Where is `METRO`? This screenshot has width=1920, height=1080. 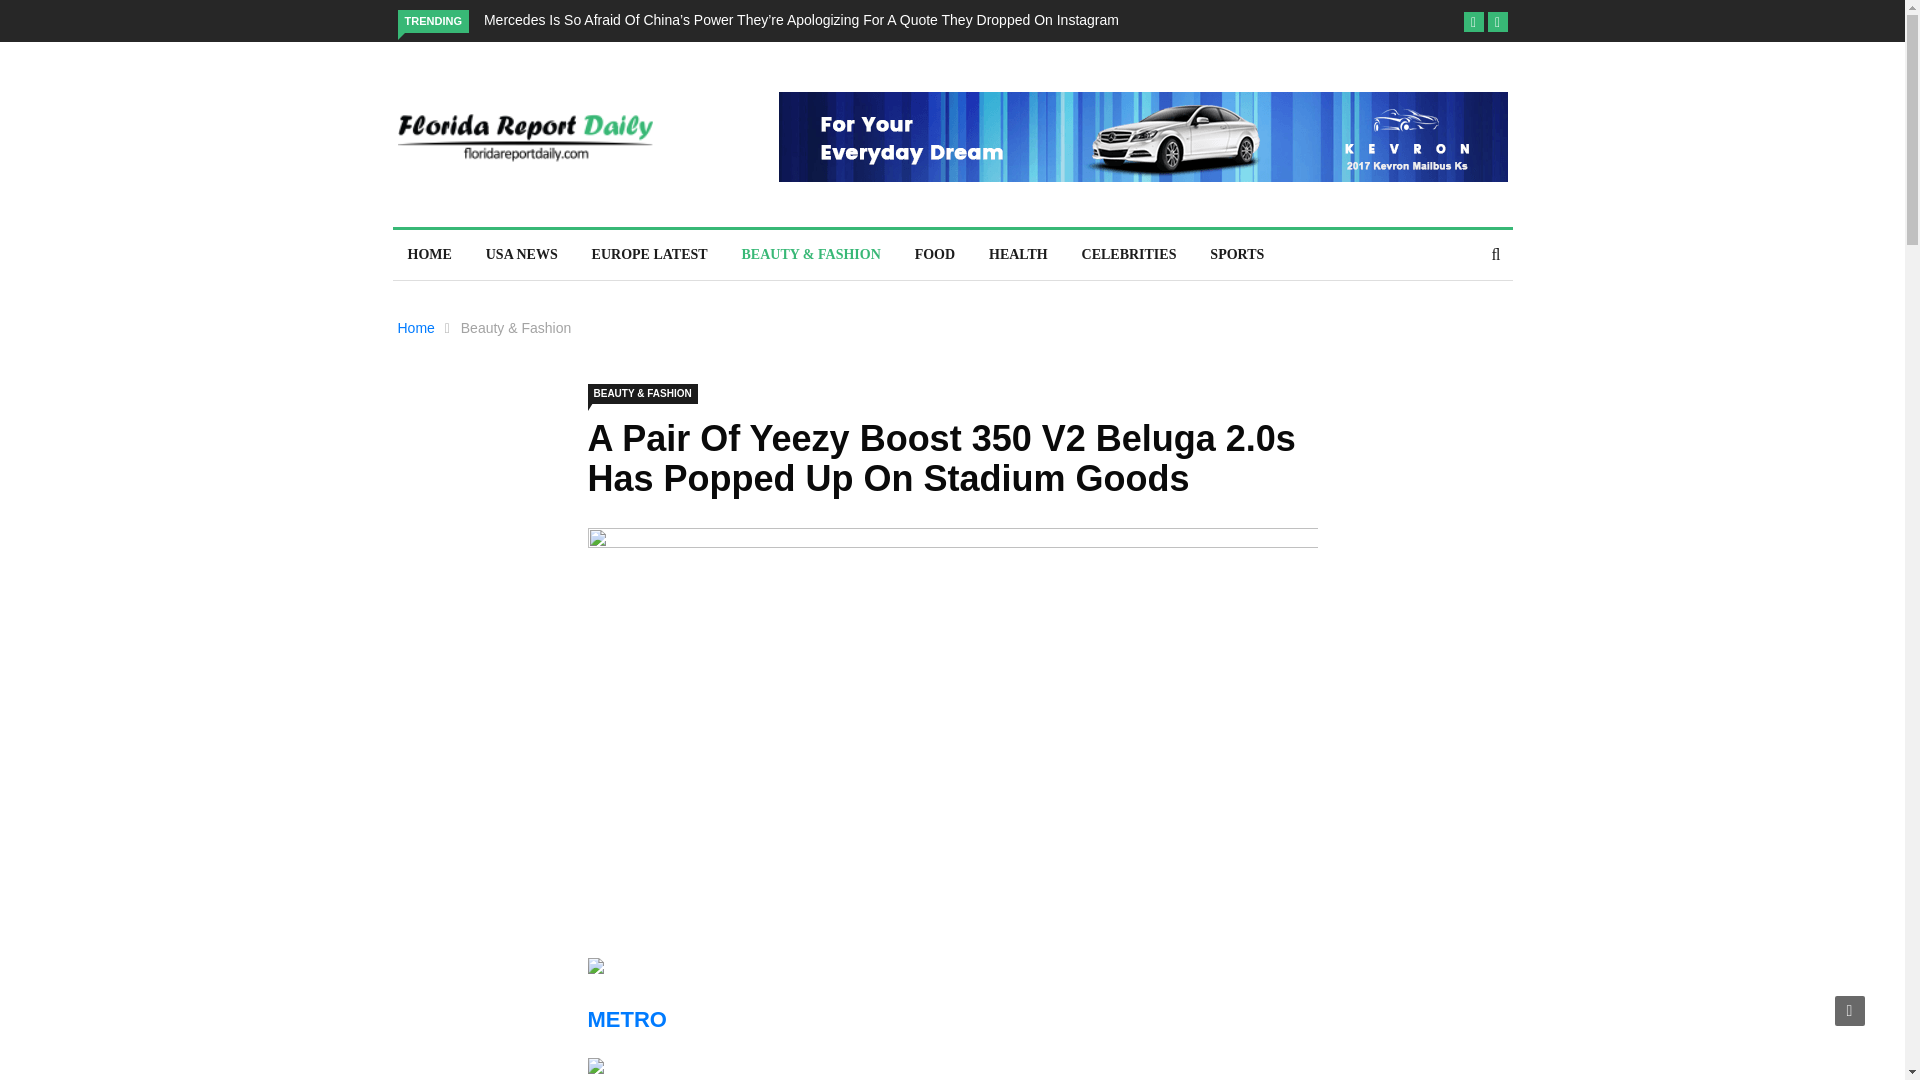
METRO is located at coordinates (626, 1019).